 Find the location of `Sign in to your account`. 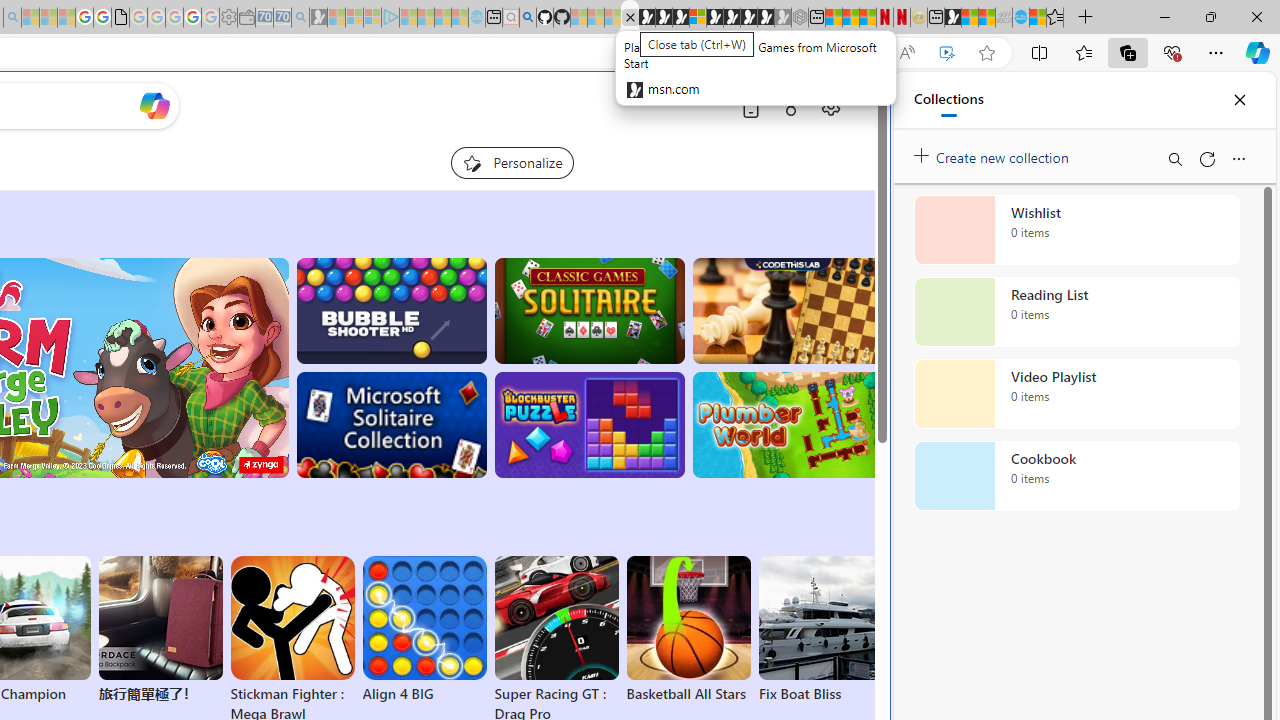

Sign in to your account is located at coordinates (698, 18).